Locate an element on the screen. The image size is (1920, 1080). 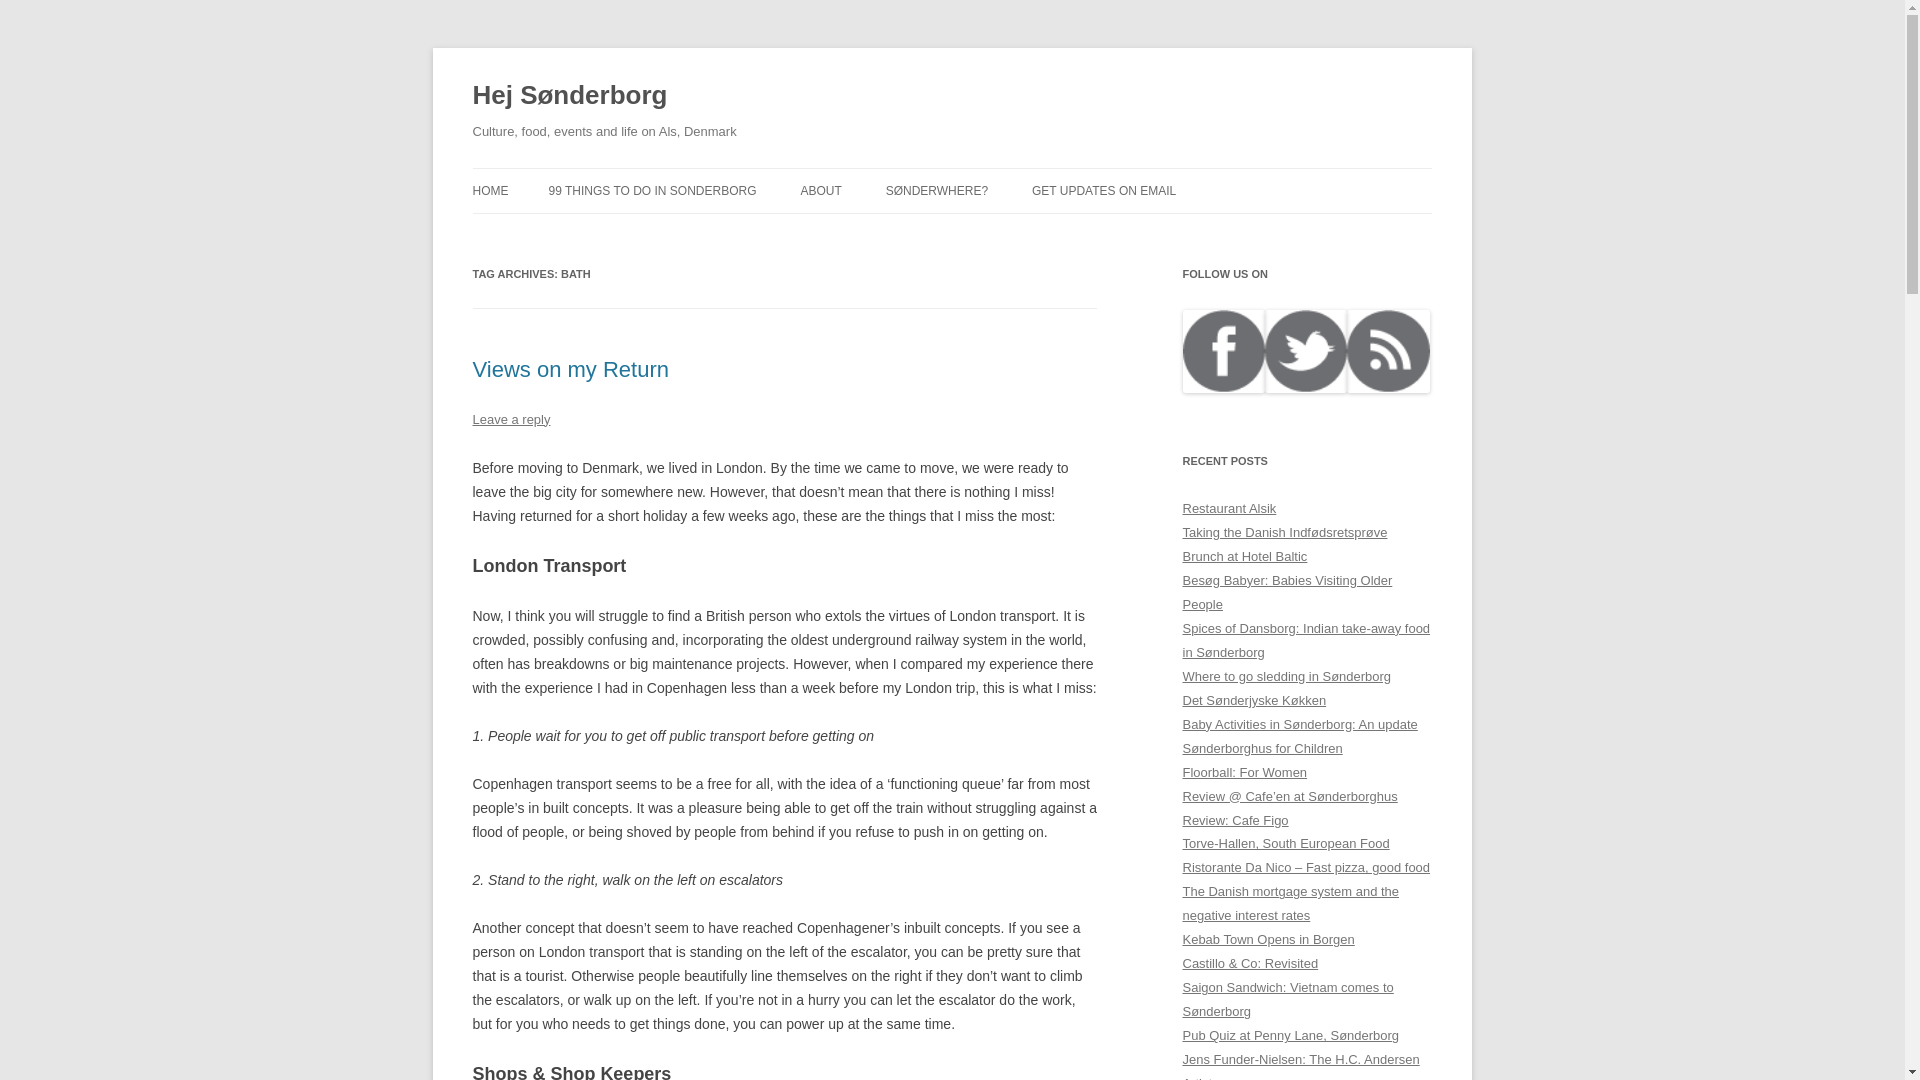
Views on my Return is located at coordinates (570, 370).